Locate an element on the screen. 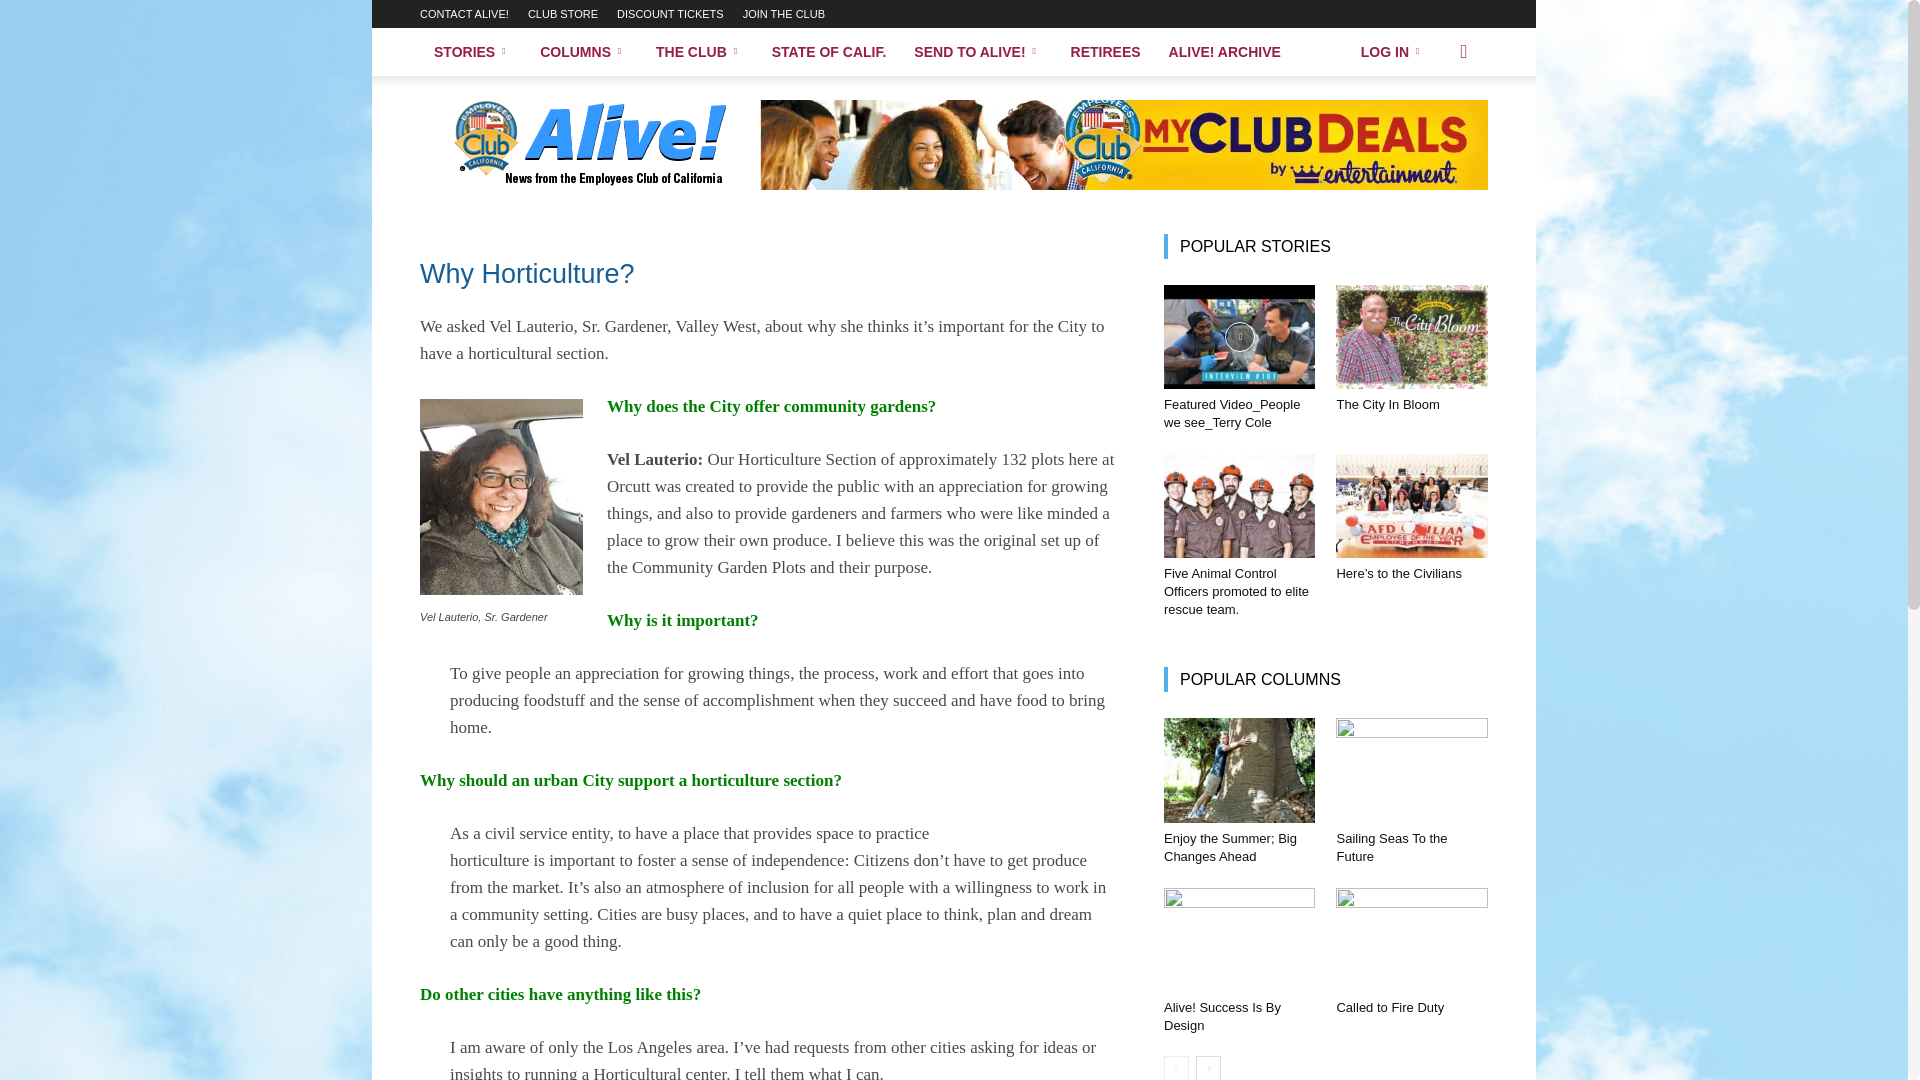 The image size is (1920, 1080). The City In Bloom is located at coordinates (1387, 404).